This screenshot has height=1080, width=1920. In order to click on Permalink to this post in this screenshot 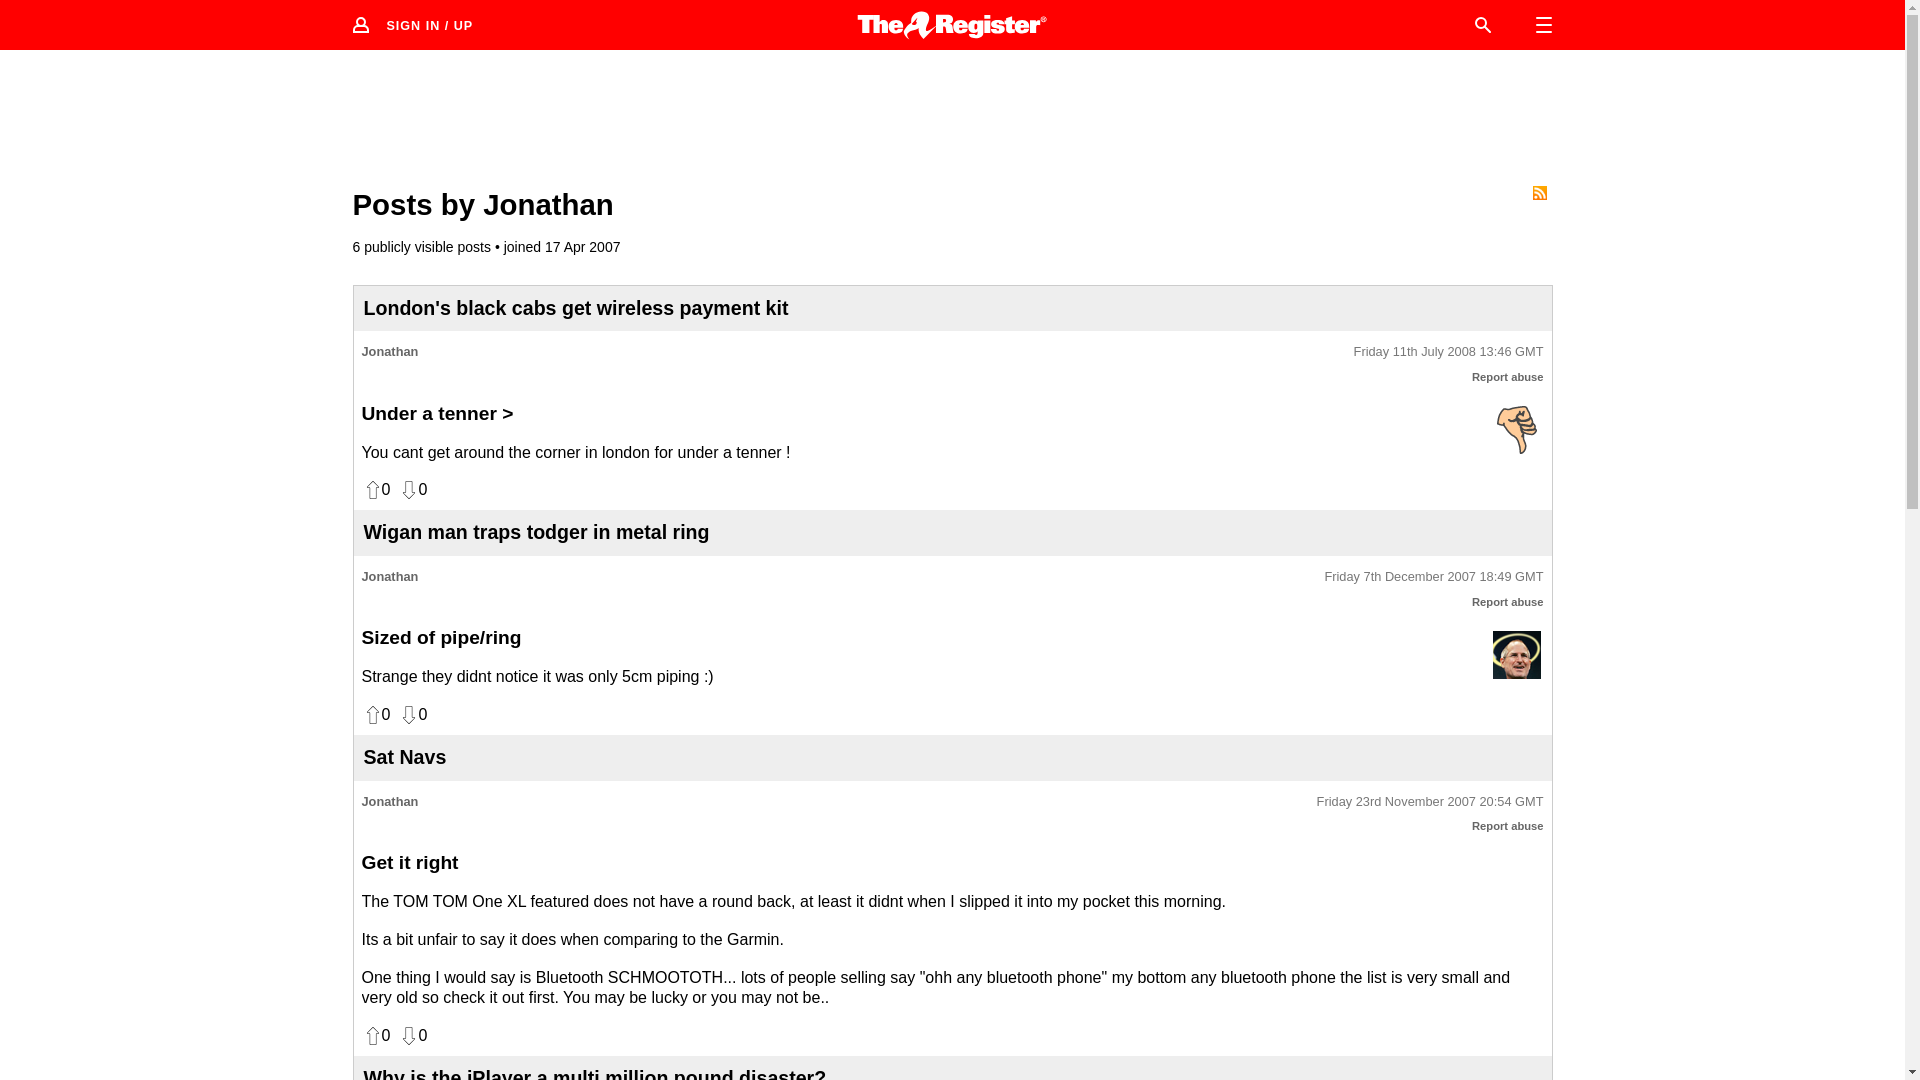, I will do `click(1430, 802)`.